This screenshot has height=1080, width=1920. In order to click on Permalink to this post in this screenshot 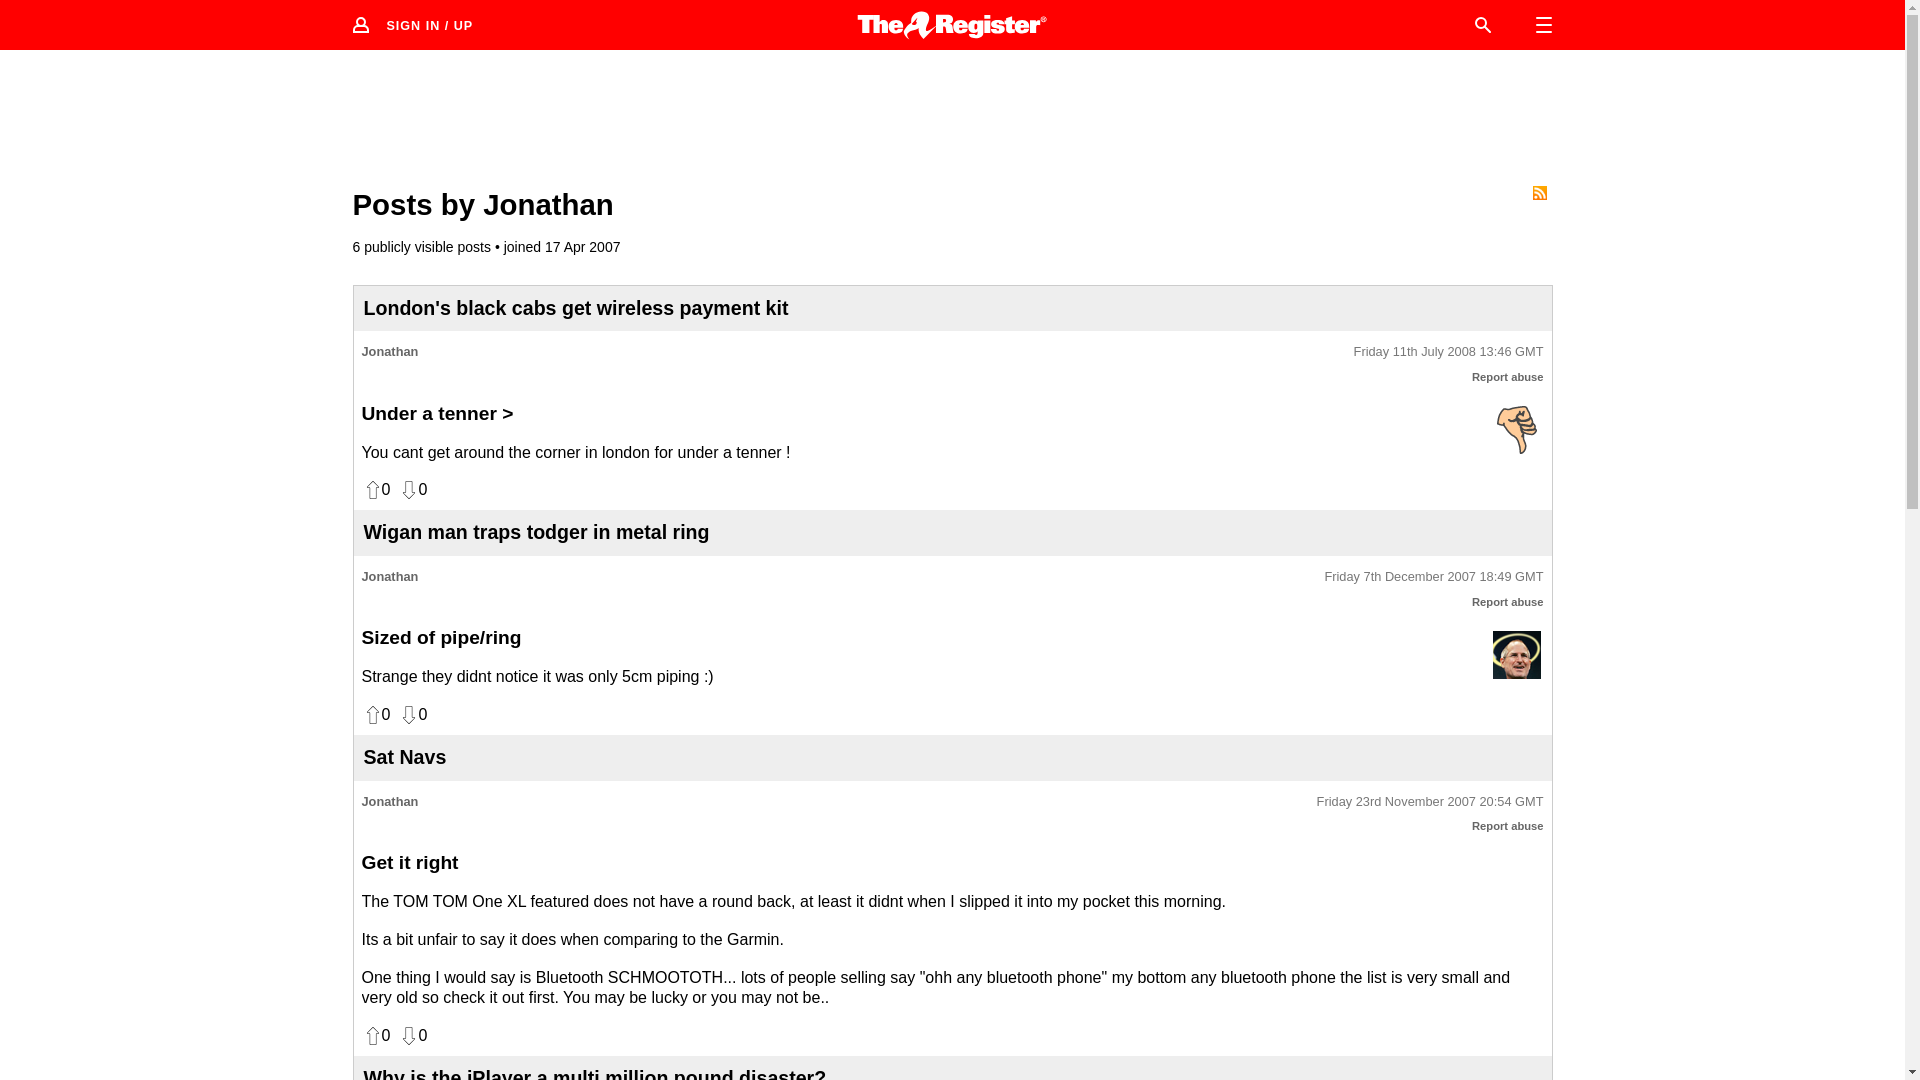, I will do `click(1430, 802)`.